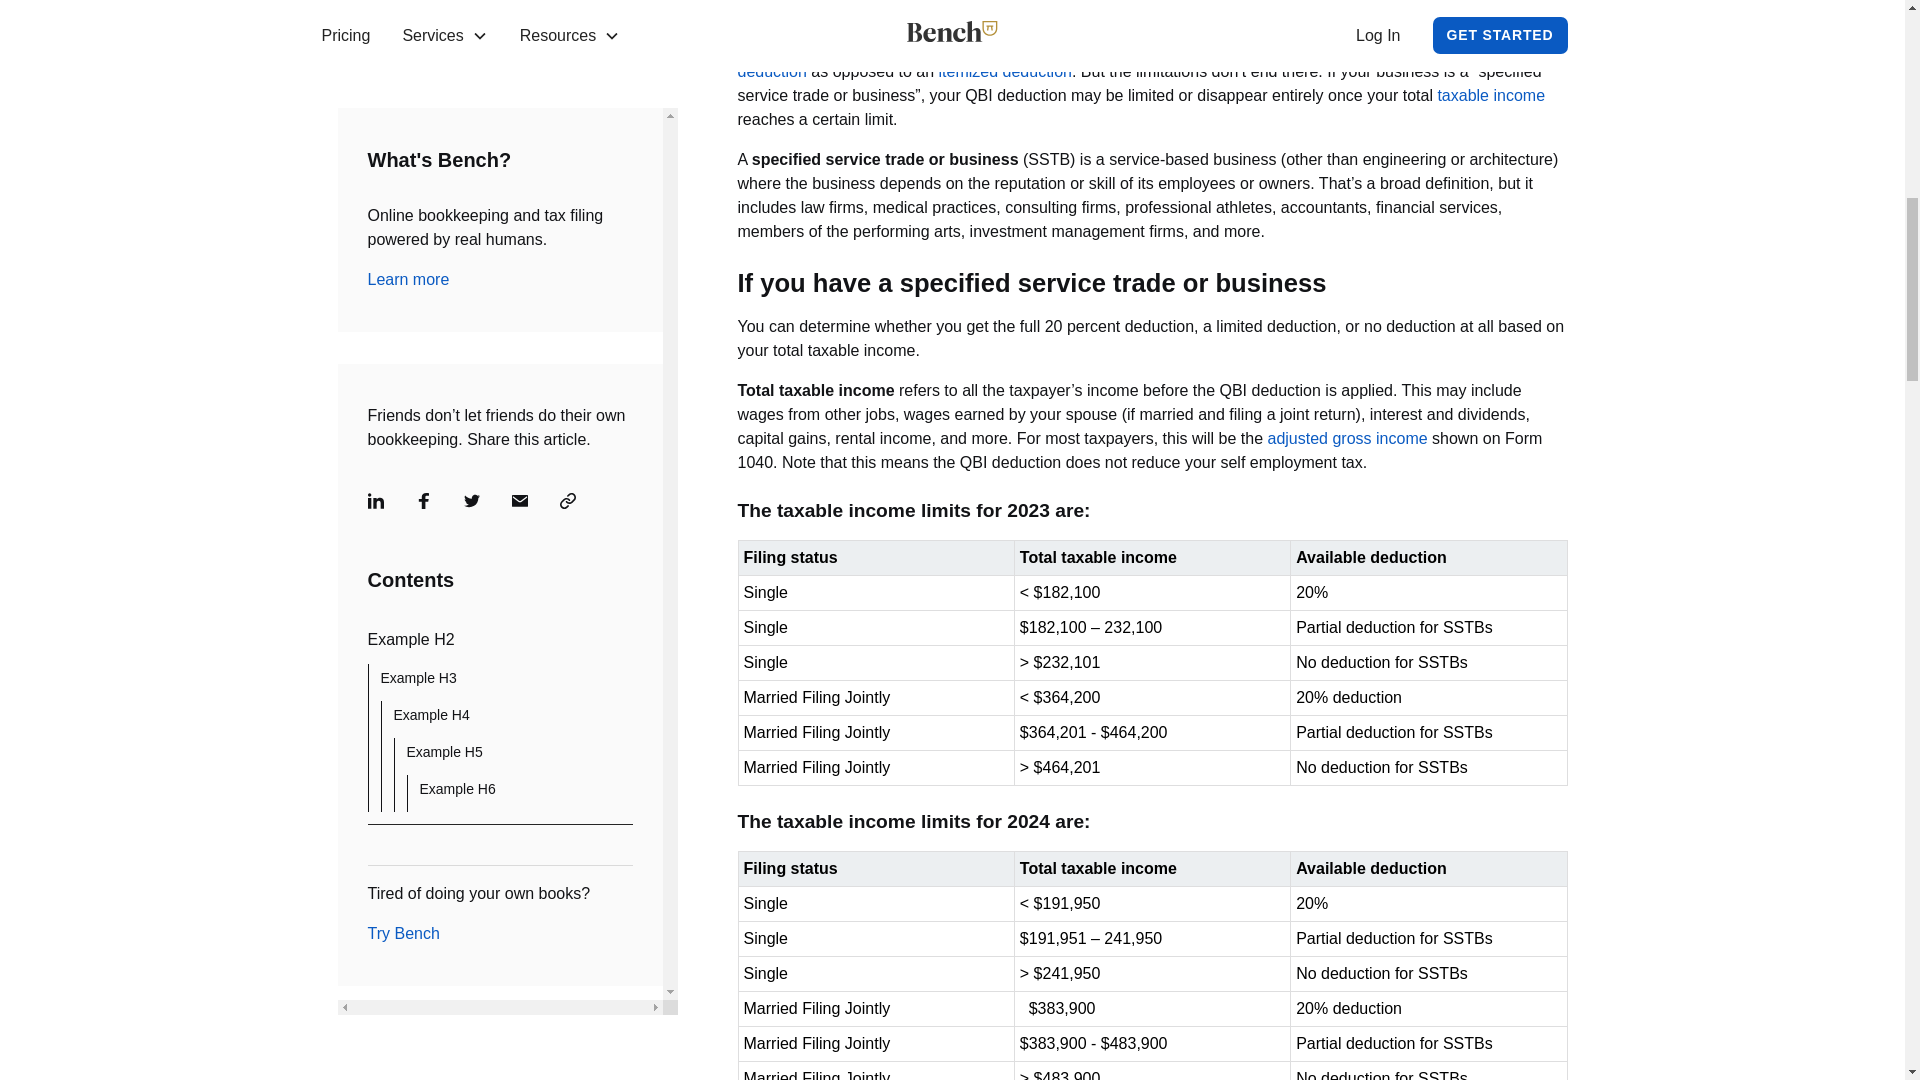 This screenshot has width=1920, height=1080. What do you see at coordinates (1490, 95) in the screenshot?
I see `taxable income` at bounding box center [1490, 95].